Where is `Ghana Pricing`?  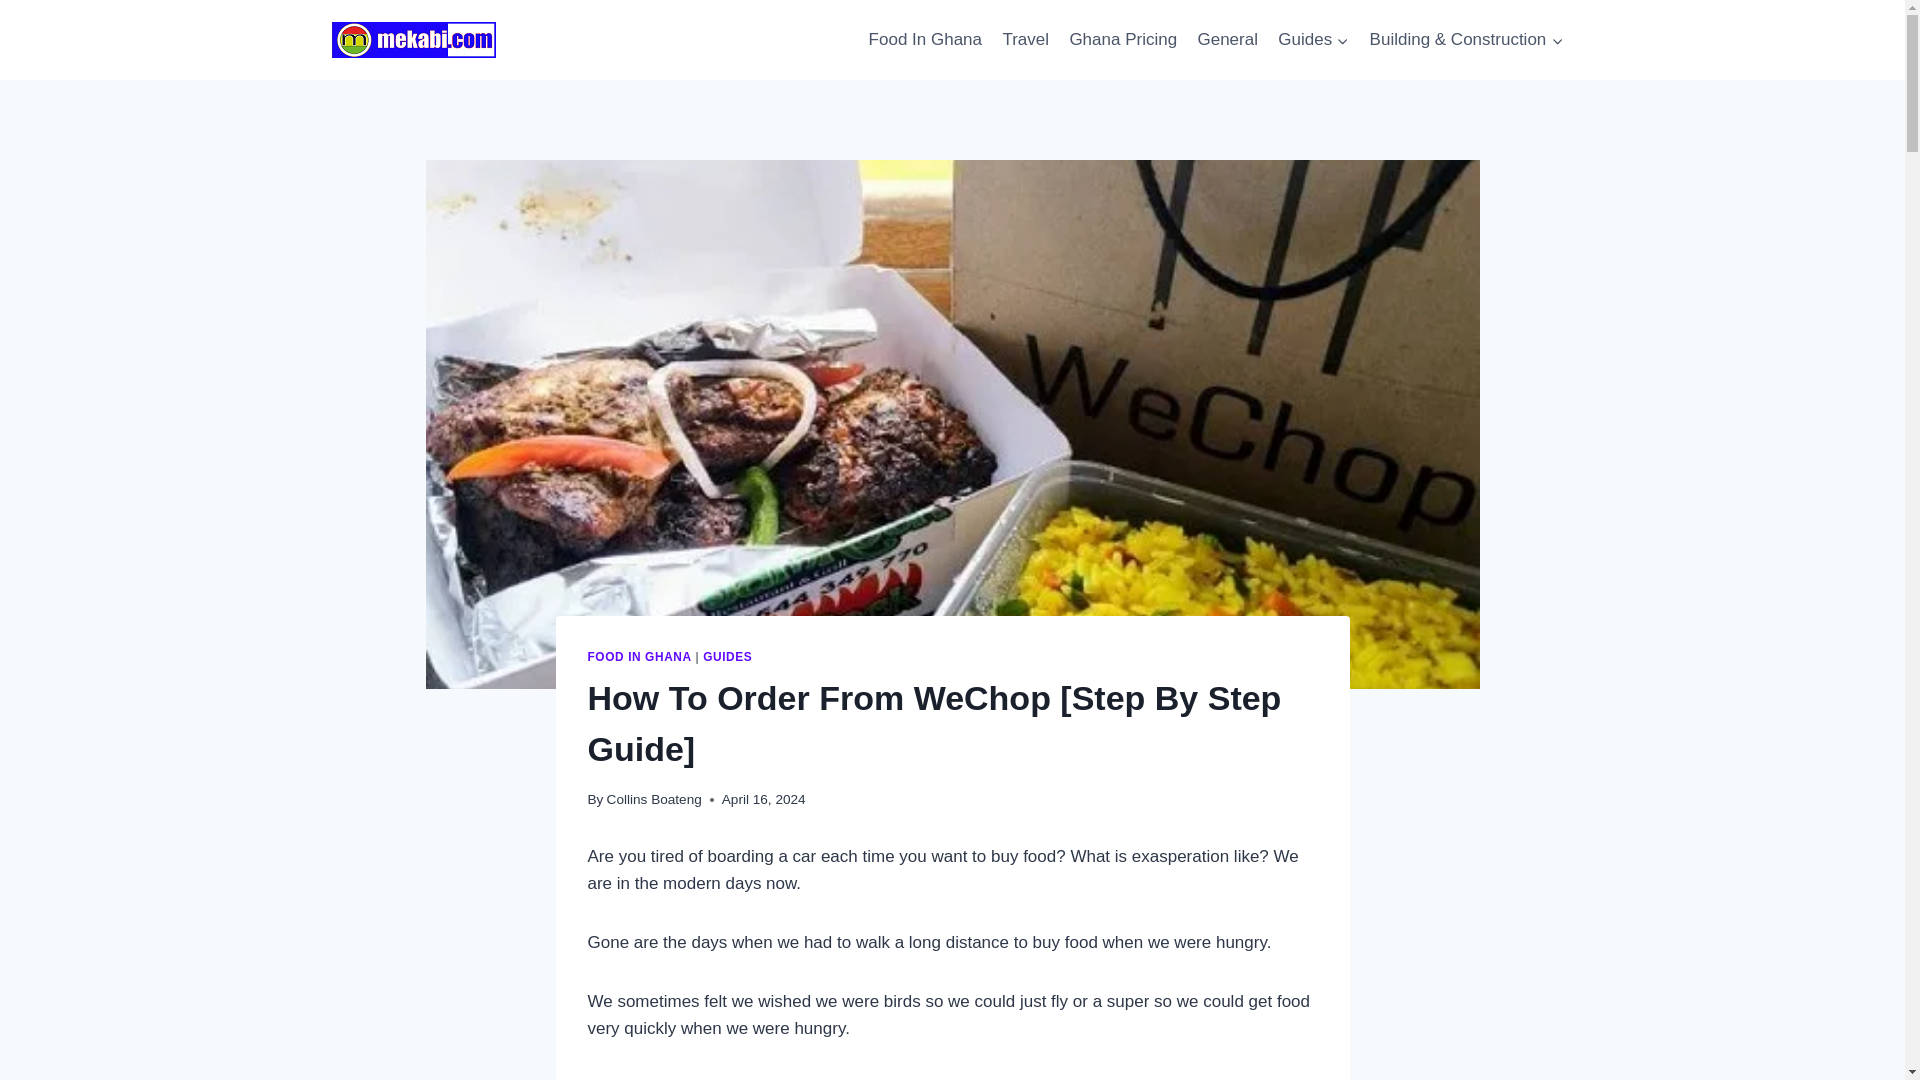
Ghana Pricing is located at coordinates (1122, 40).